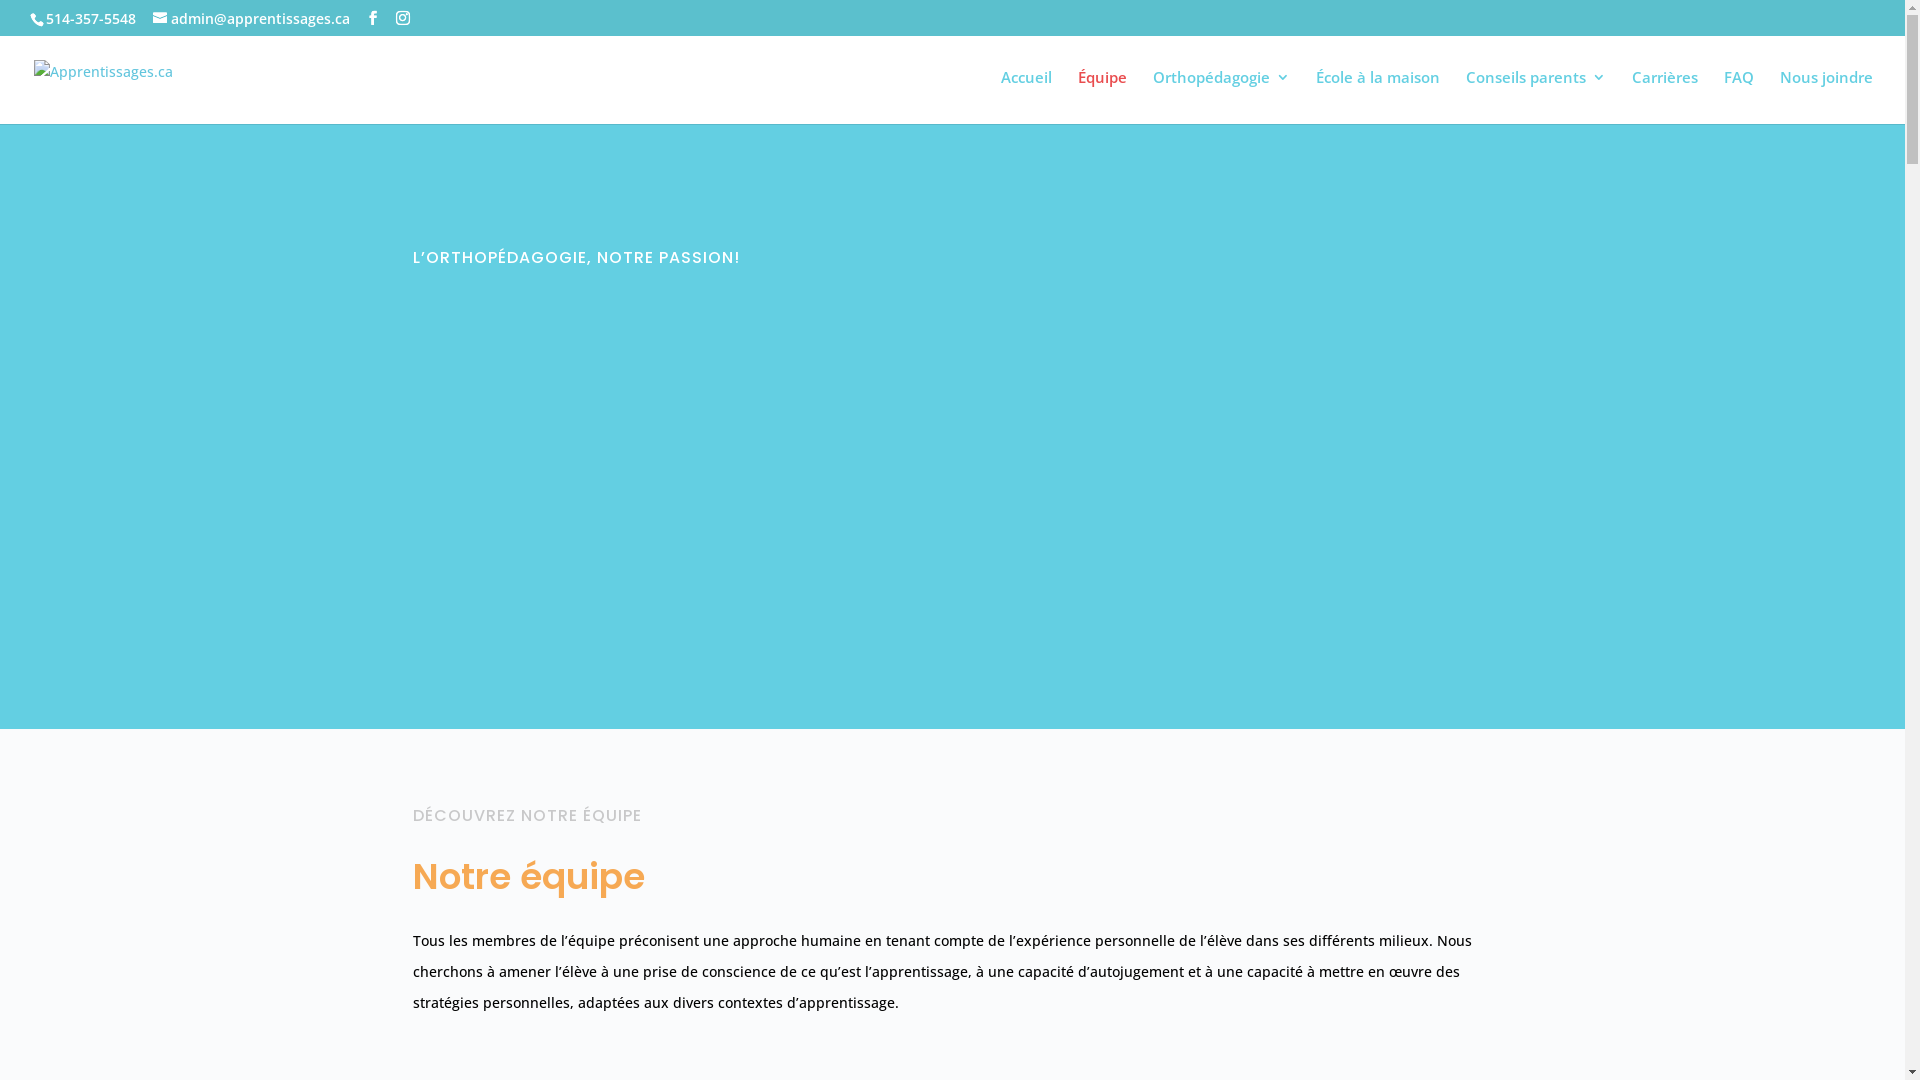  What do you see at coordinates (1026, 97) in the screenshot?
I see `Accueil` at bounding box center [1026, 97].